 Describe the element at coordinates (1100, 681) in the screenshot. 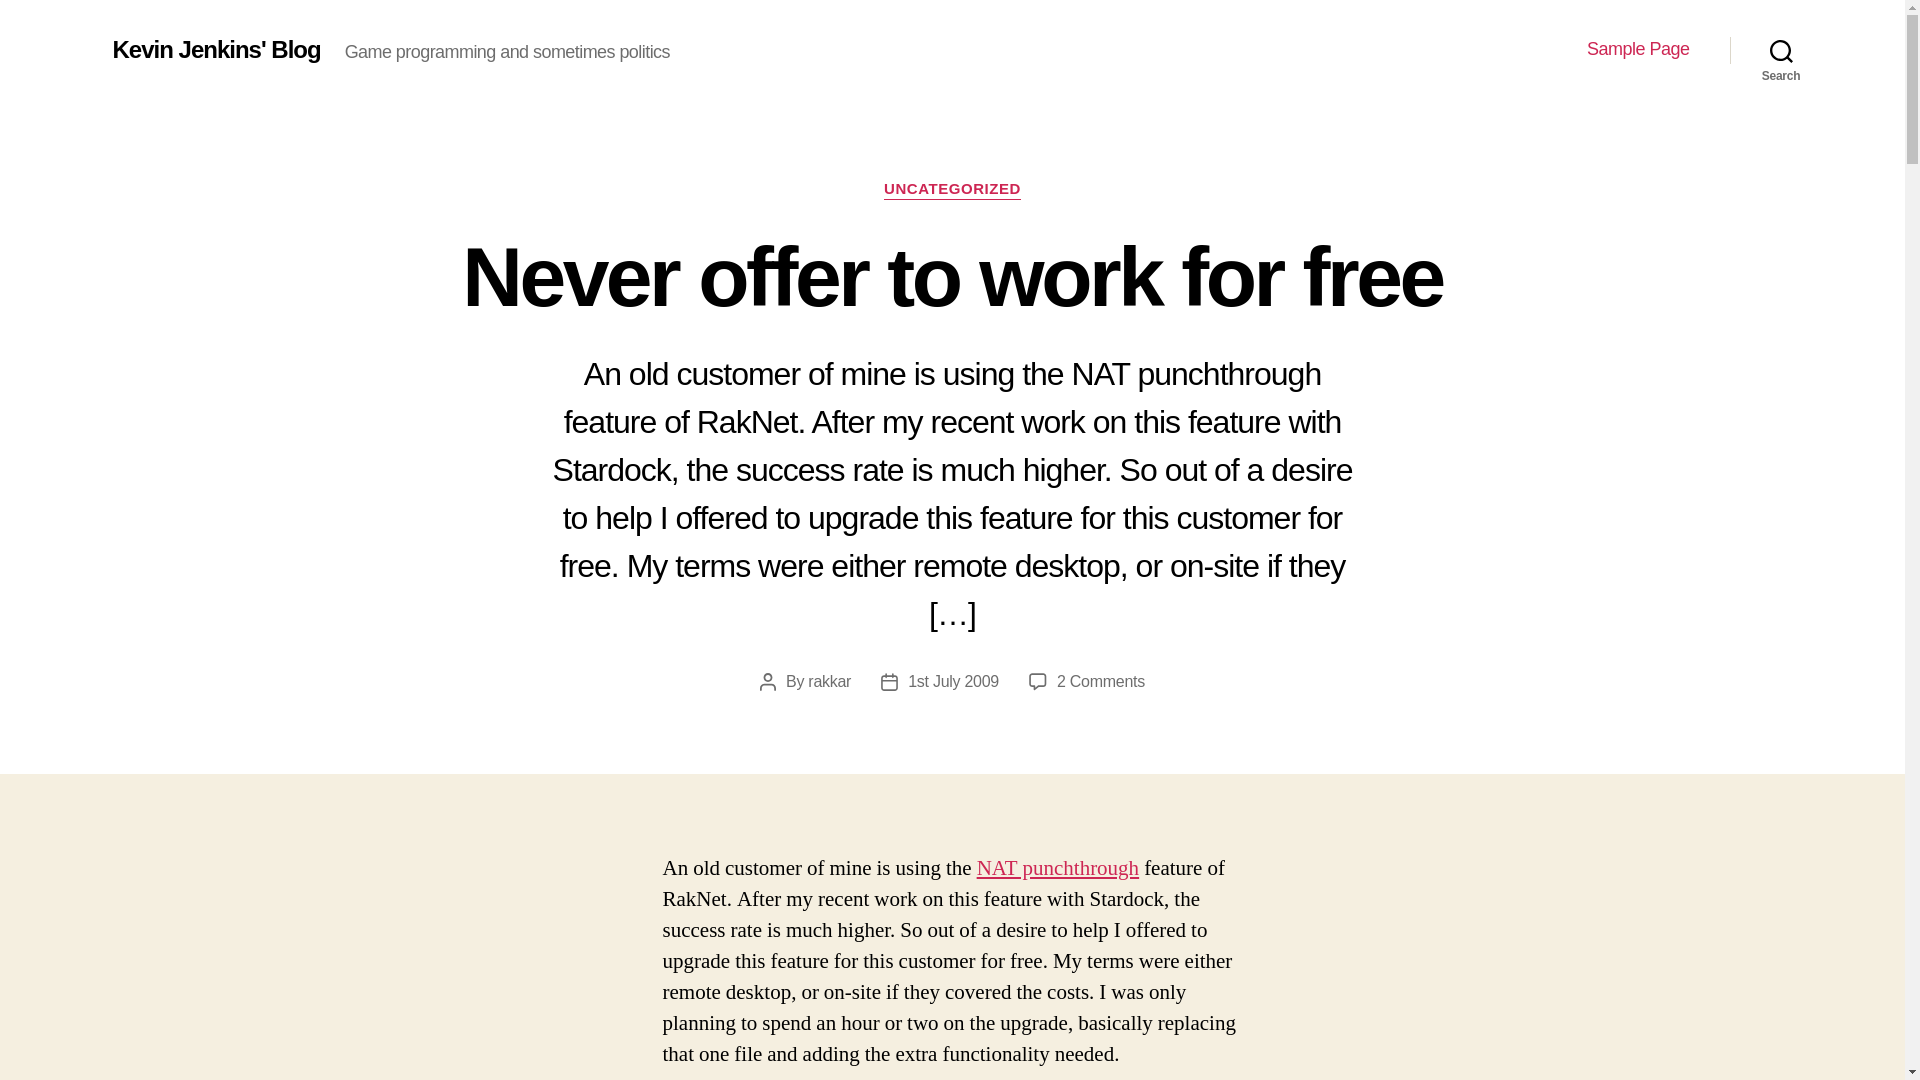

I see `1st July 2009` at that location.